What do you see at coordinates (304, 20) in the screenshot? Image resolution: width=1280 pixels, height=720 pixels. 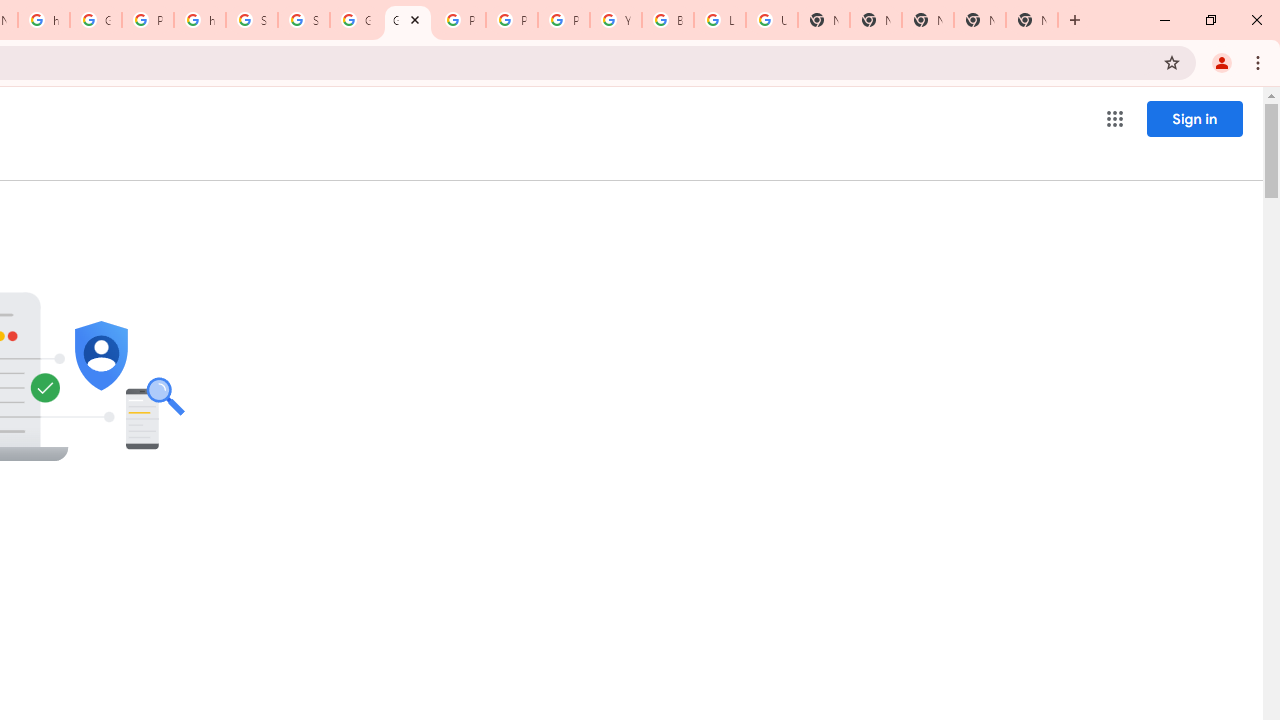 I see `Sign in - Google Accounts` at bounding box center [304, 20].